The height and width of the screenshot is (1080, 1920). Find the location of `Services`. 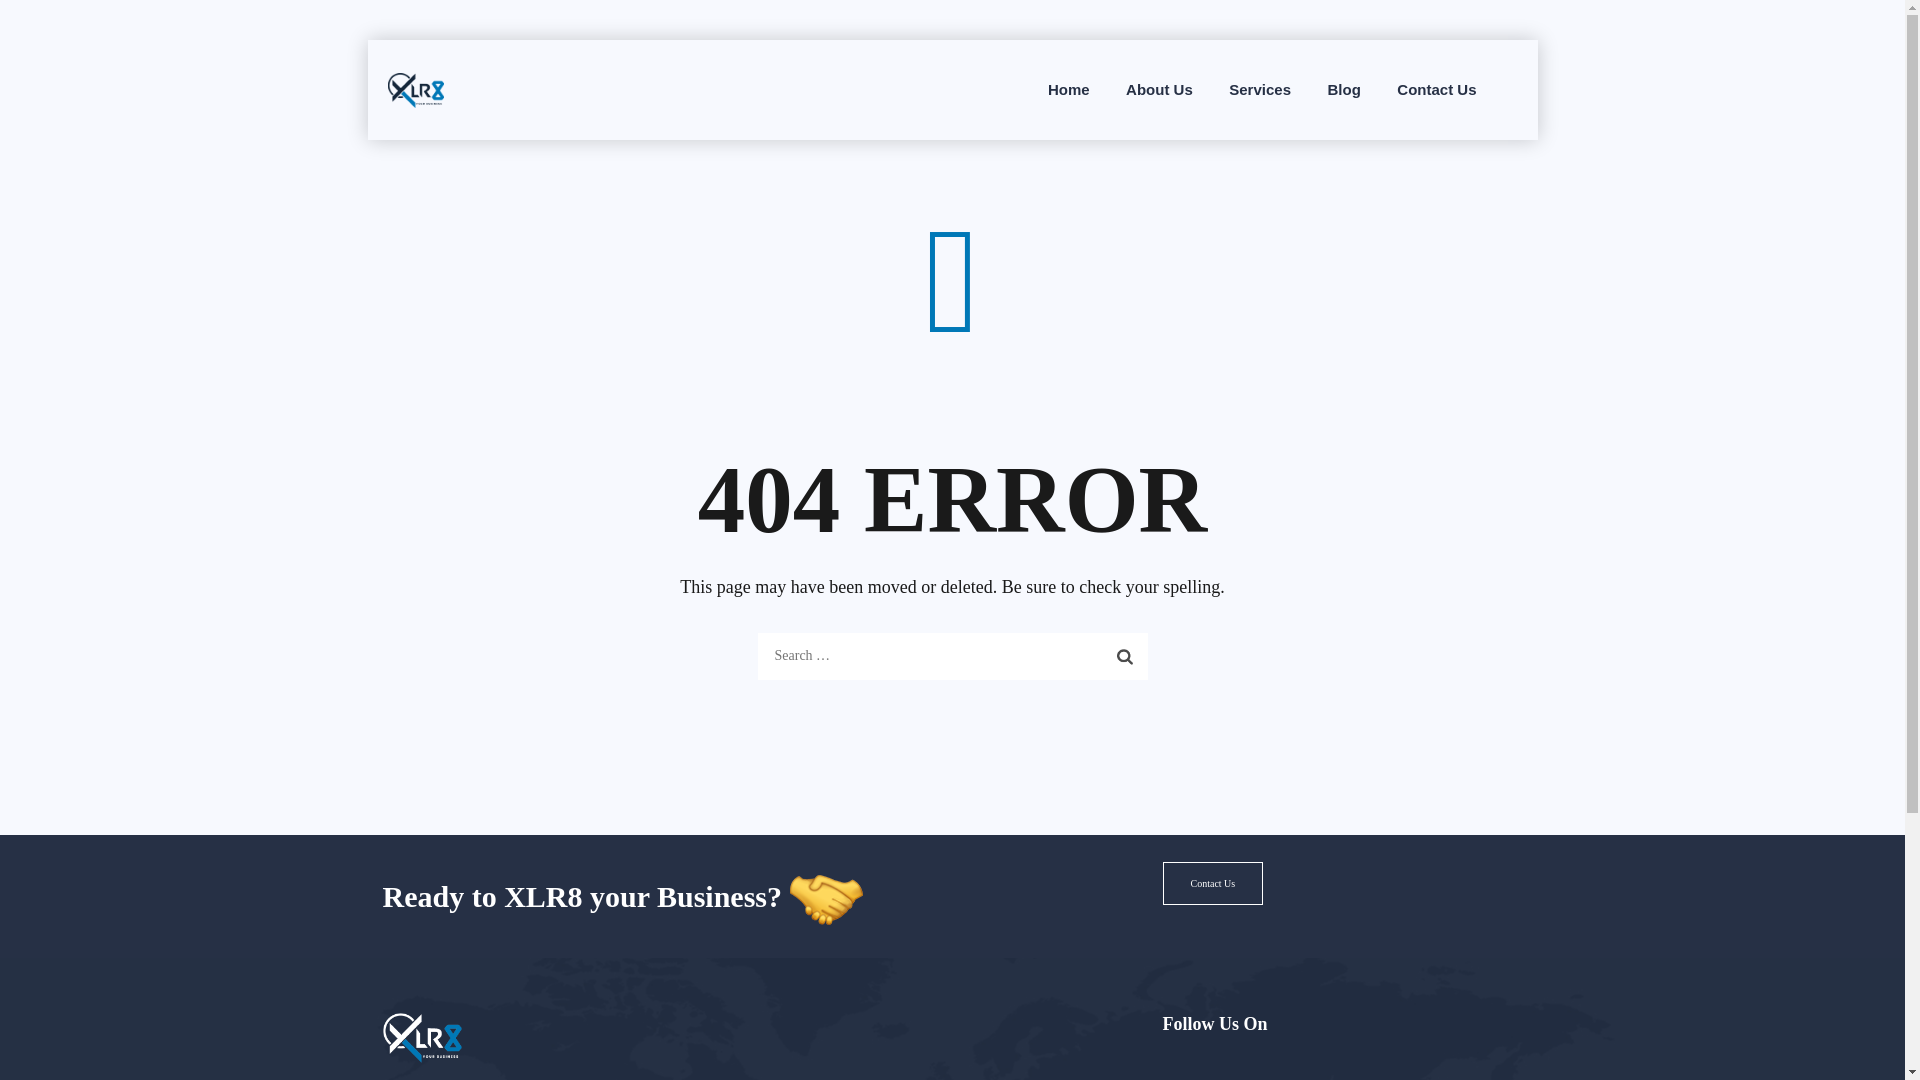

Services is located at coordinates (1259, 90).